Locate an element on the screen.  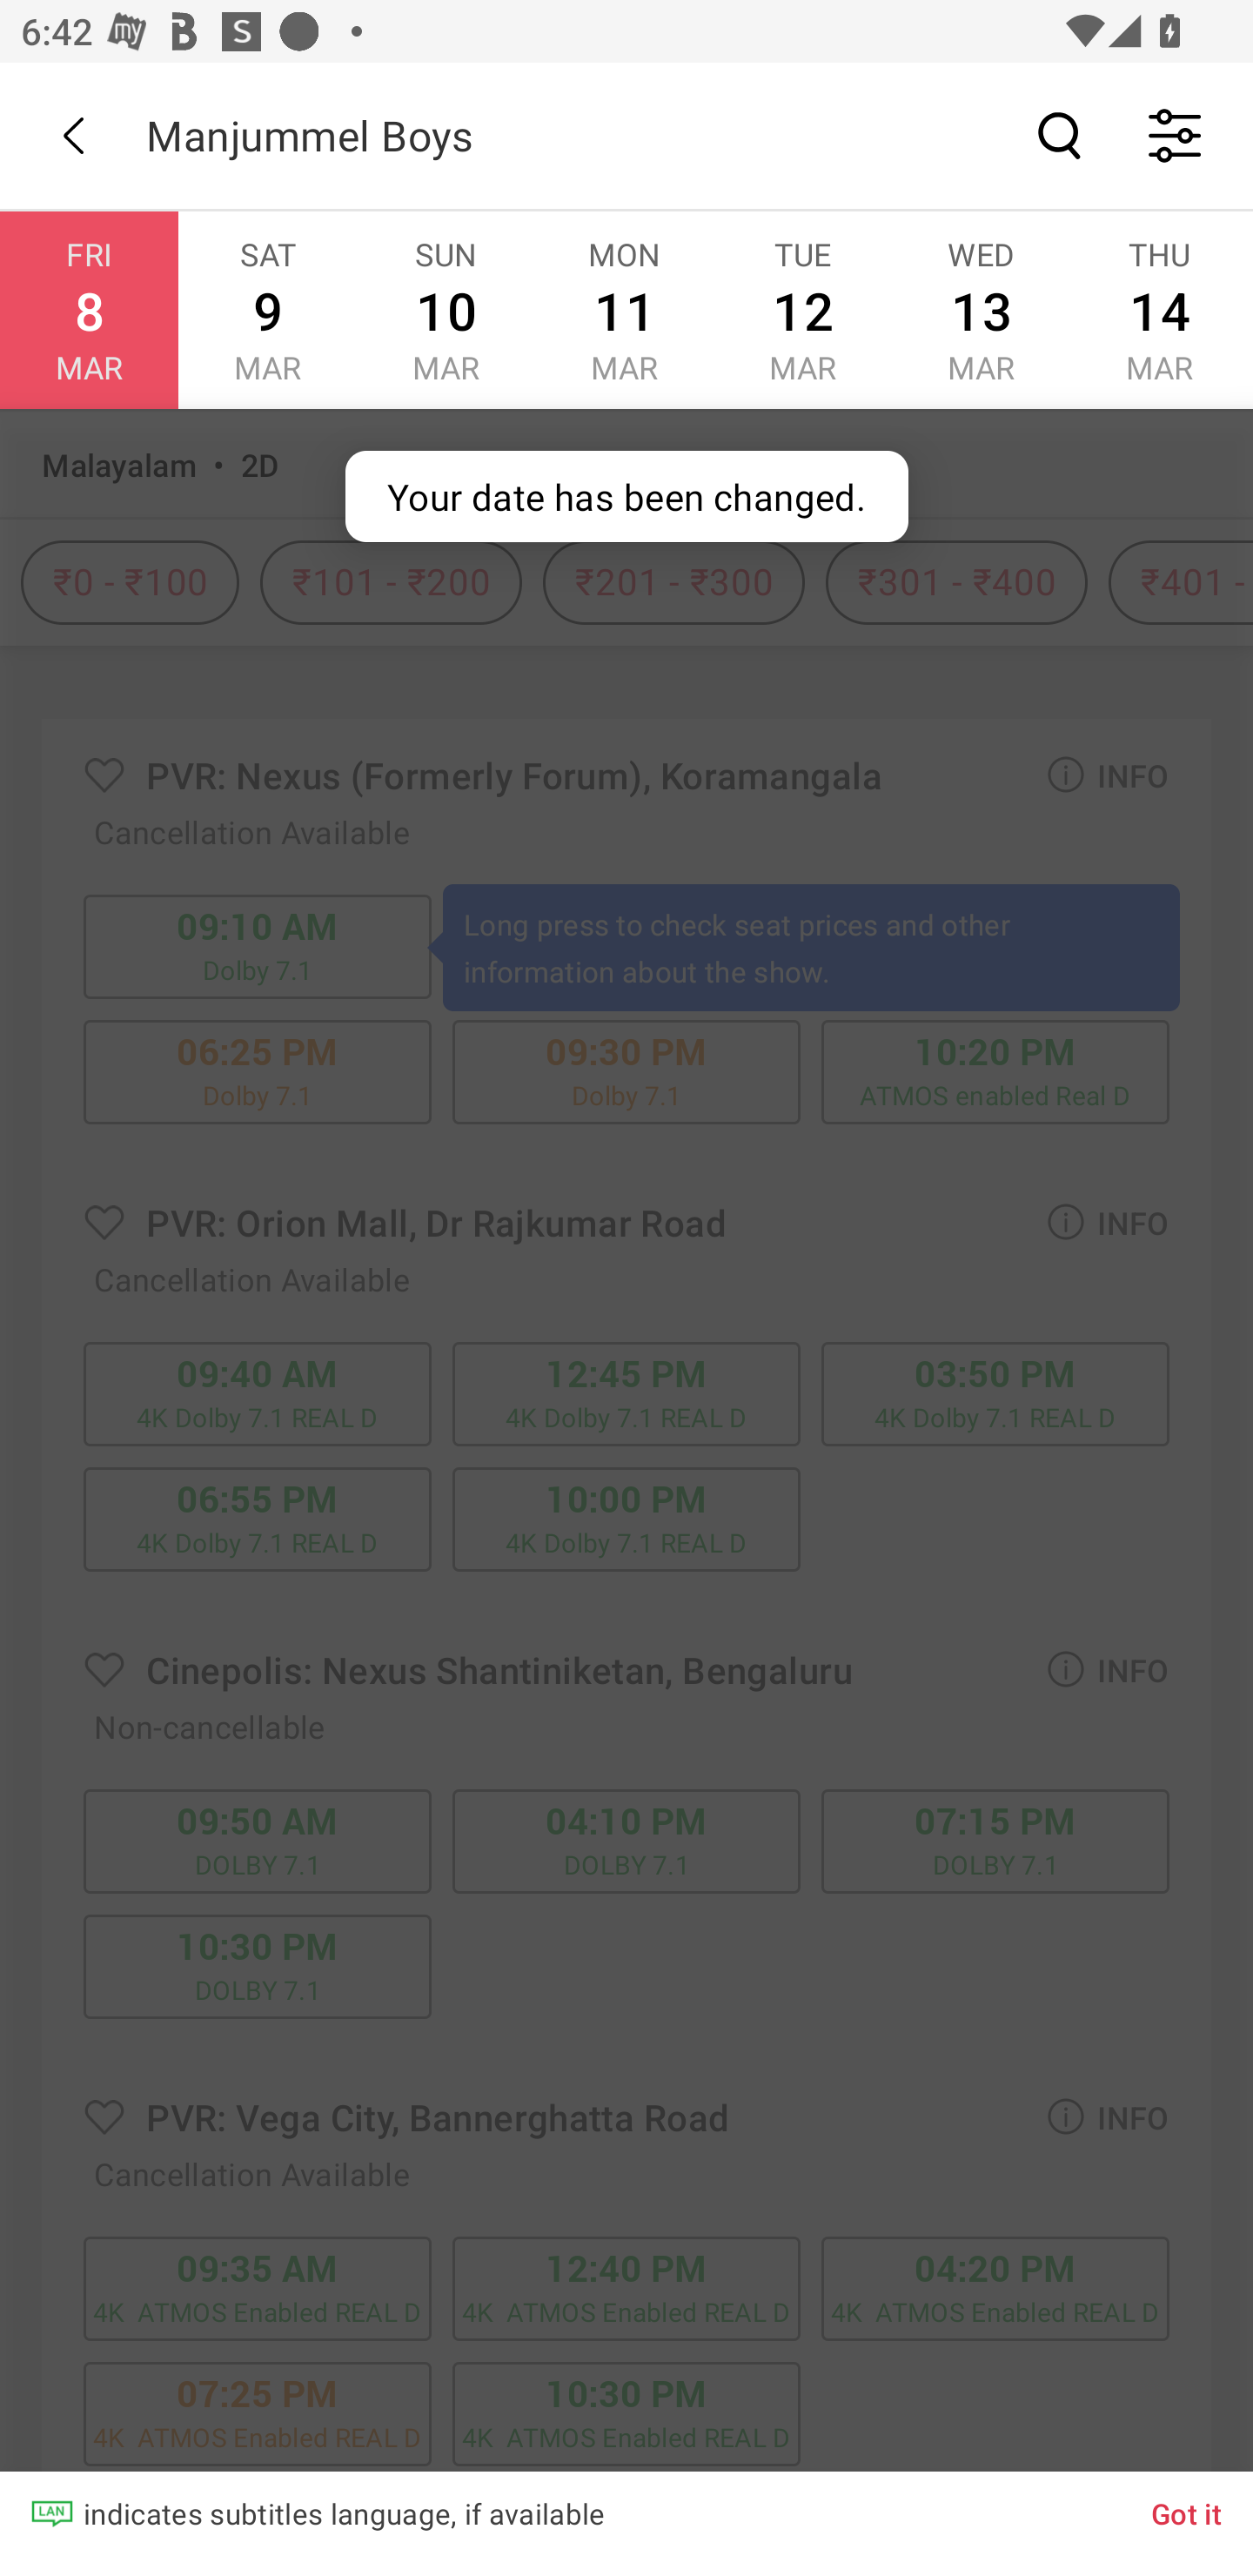
THU 14 MAR is located at coordinates (1159, 310).